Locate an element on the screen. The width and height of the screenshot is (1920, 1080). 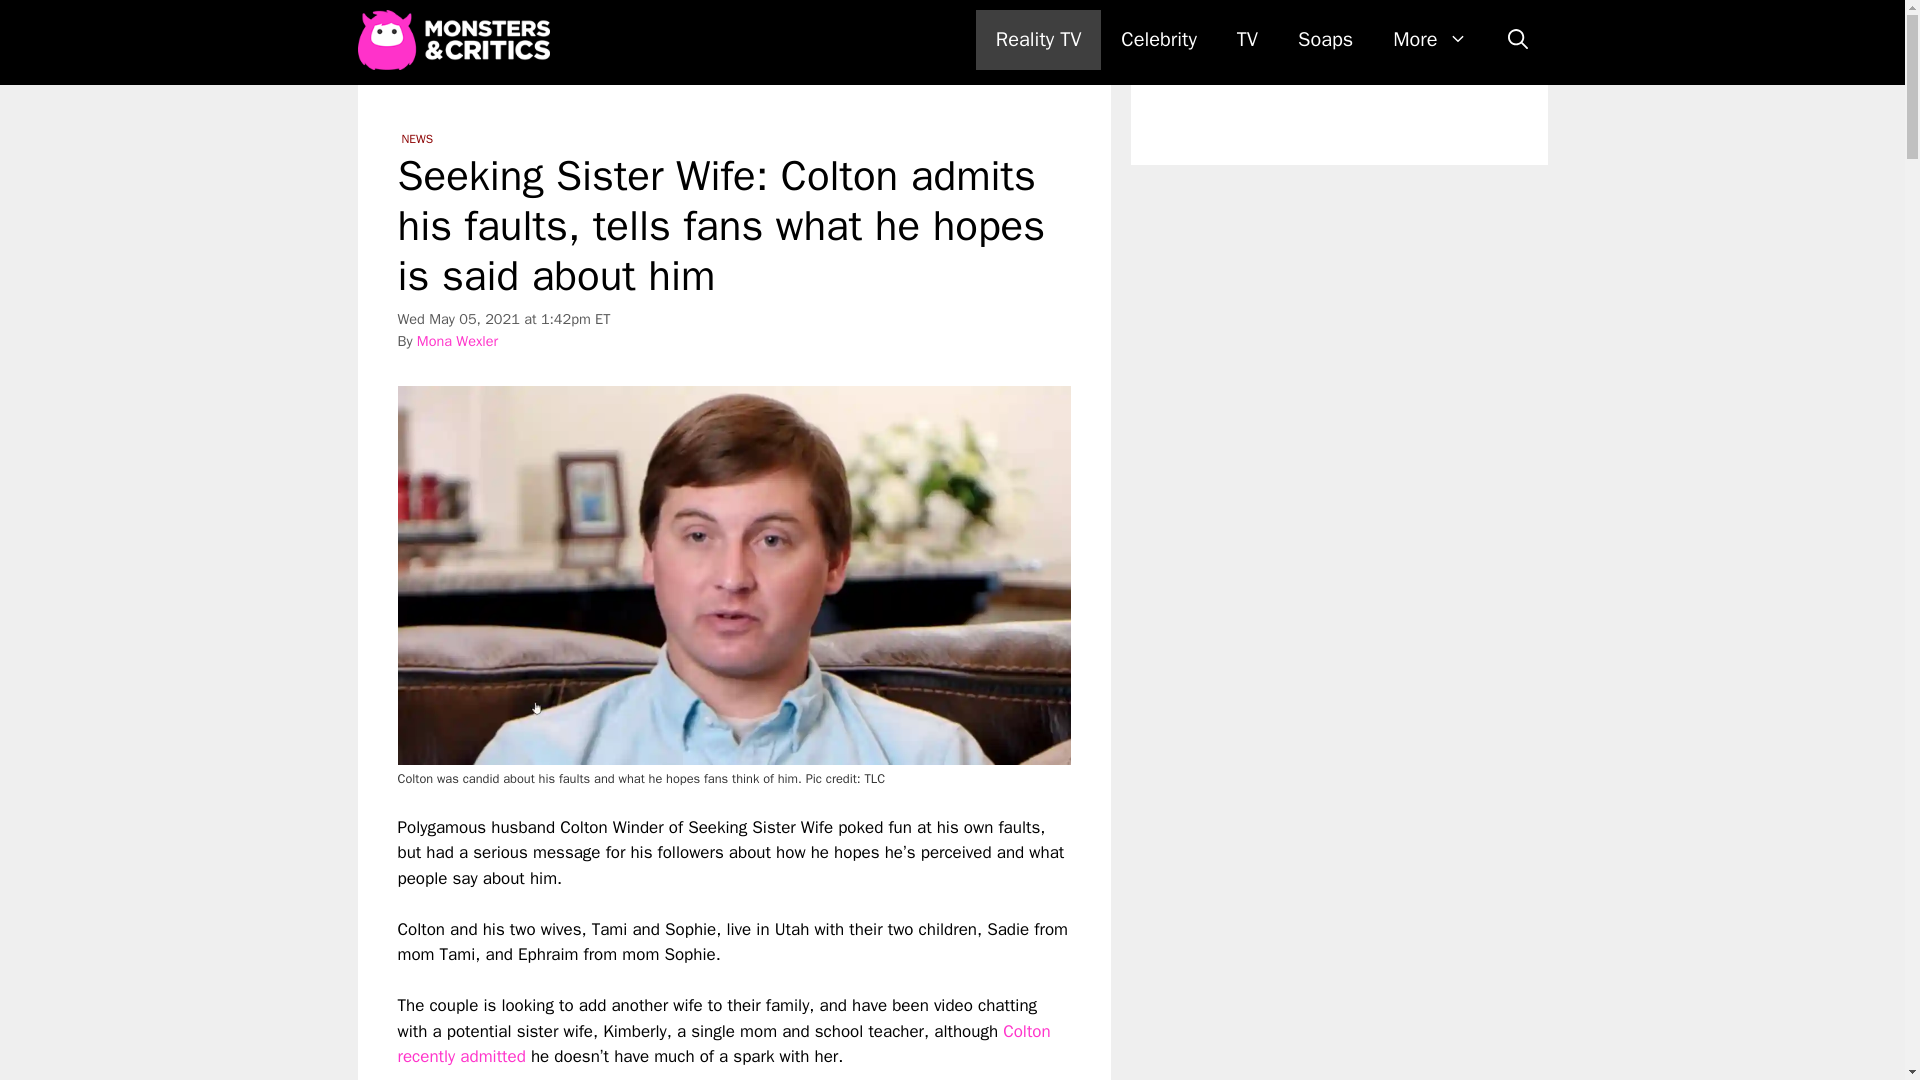
TV is located at coordinates (1248, 40).